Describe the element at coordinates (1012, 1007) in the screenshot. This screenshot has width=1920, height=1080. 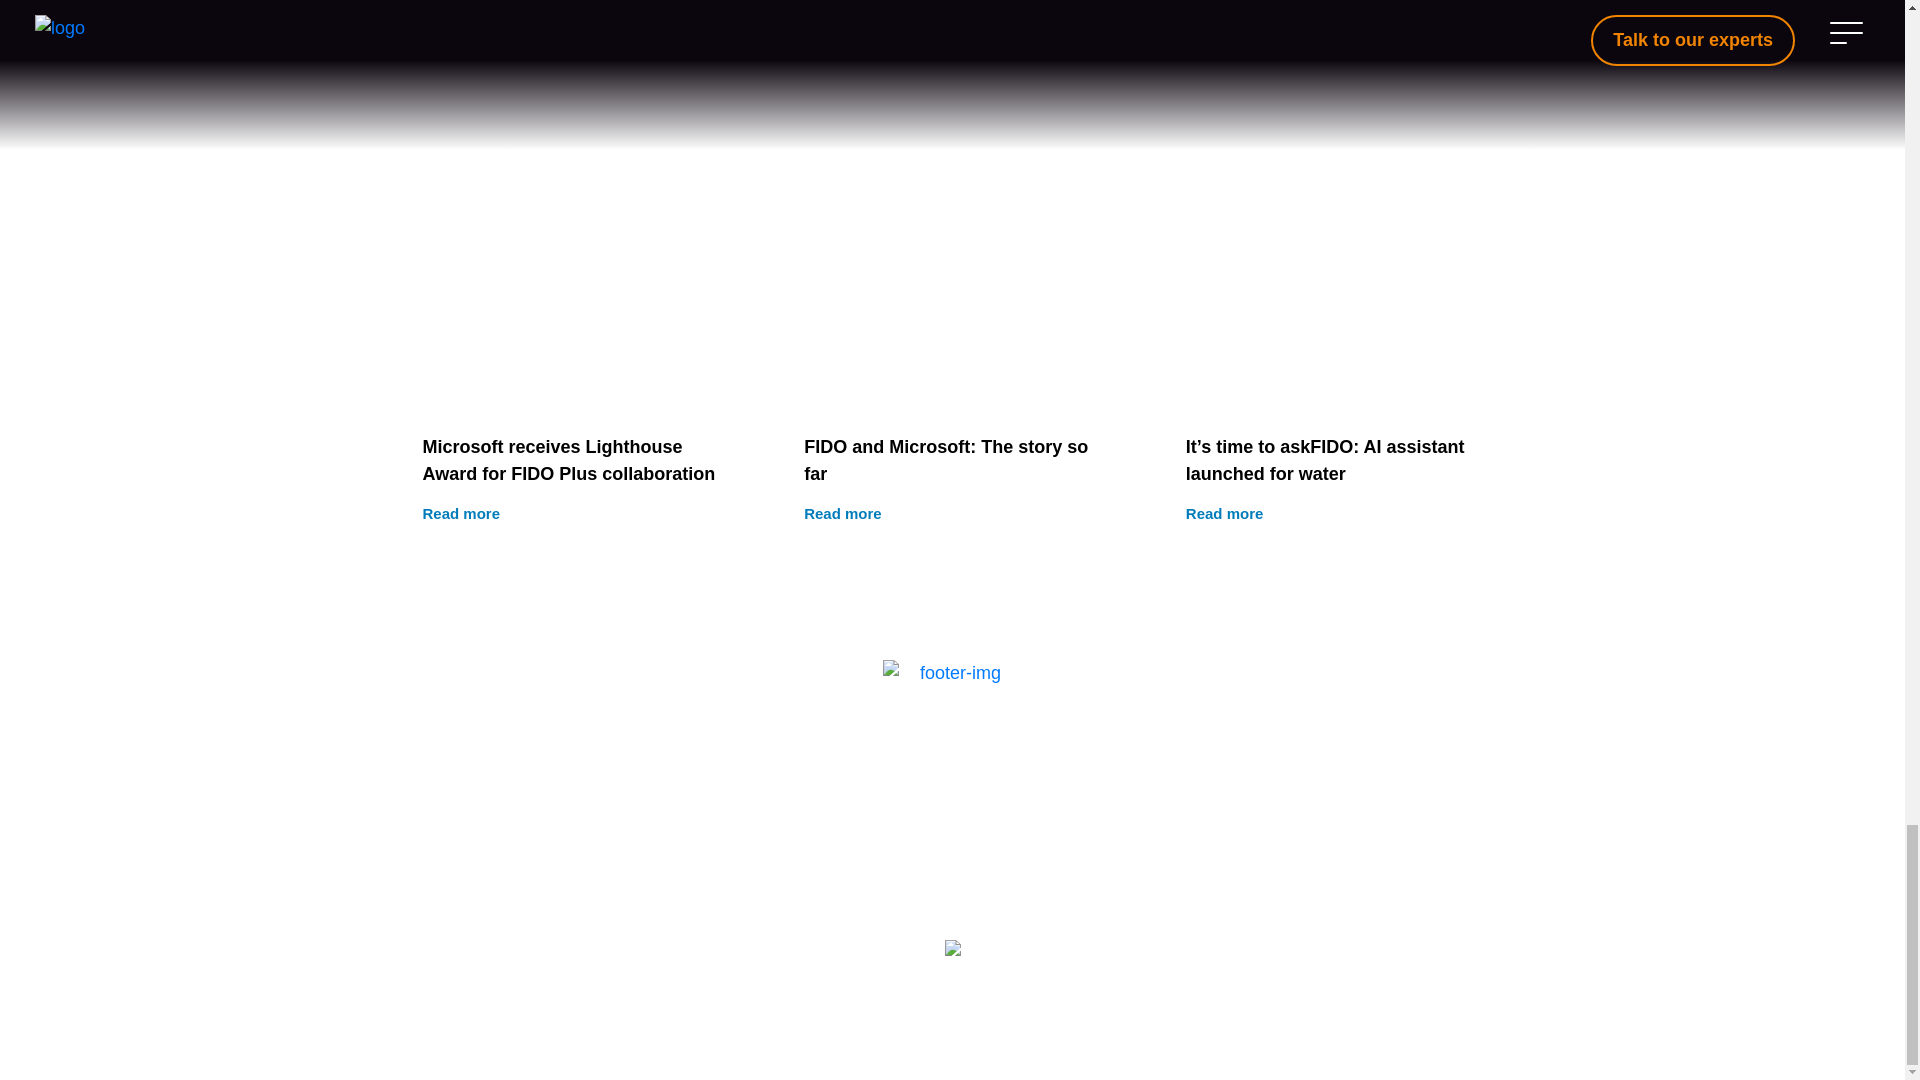
I see `Cookie policy` at that location.